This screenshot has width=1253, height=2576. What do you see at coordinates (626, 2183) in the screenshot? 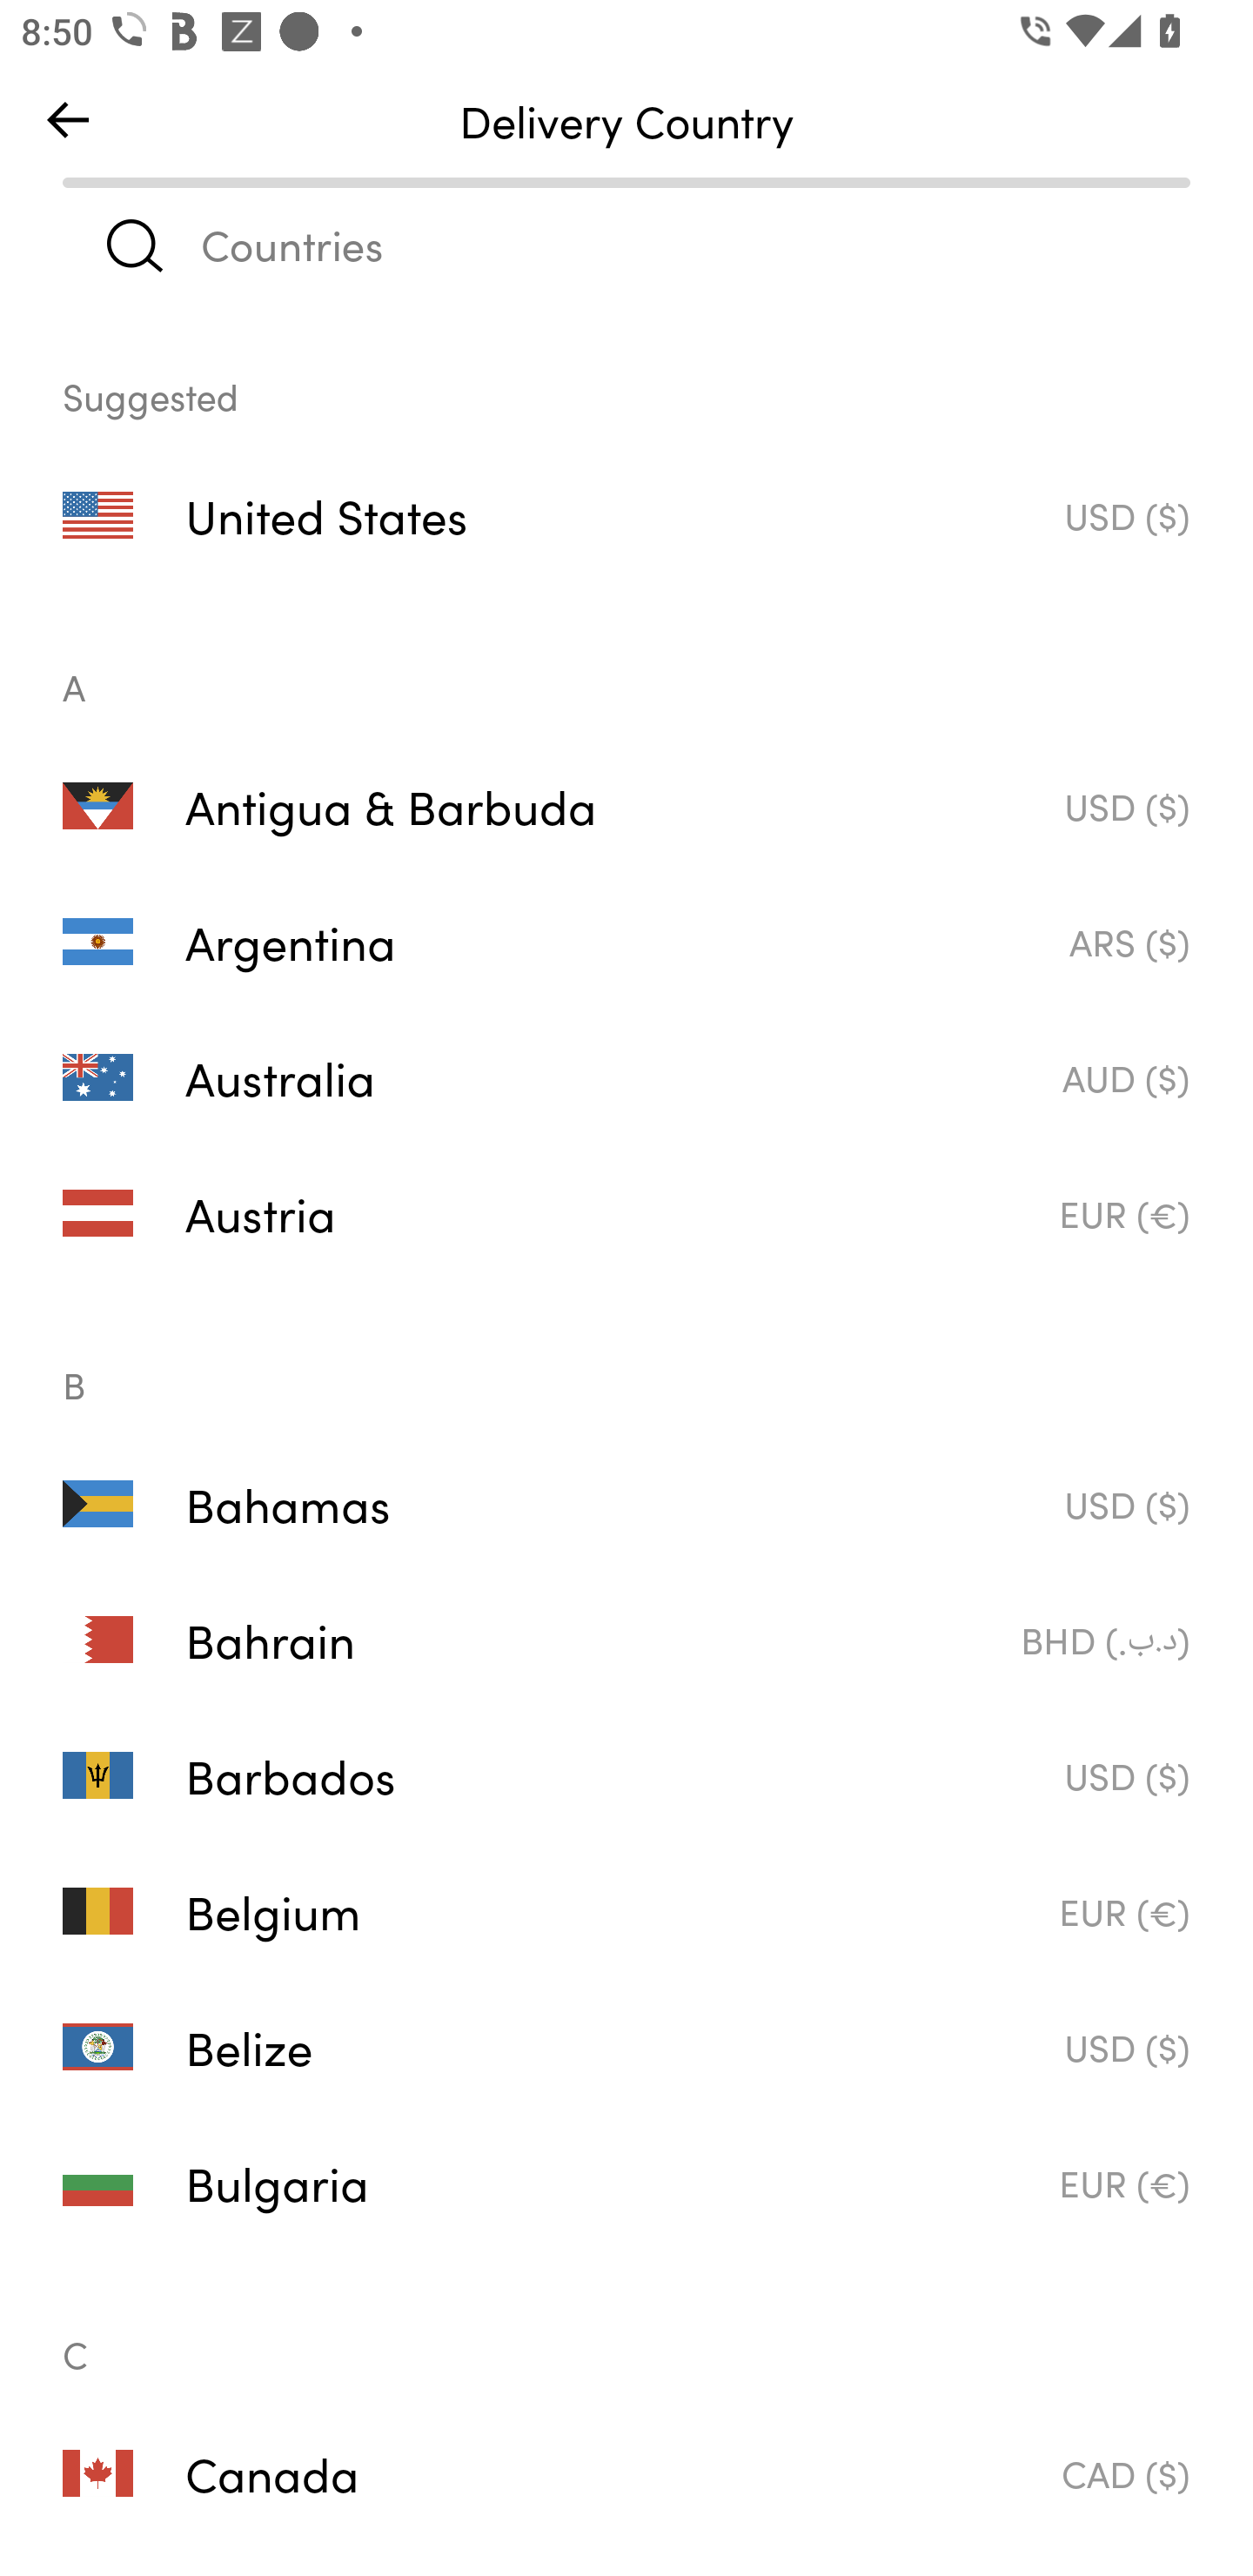
I see `Bulgaria EUR (€)` at bounding box center [626, 2183].